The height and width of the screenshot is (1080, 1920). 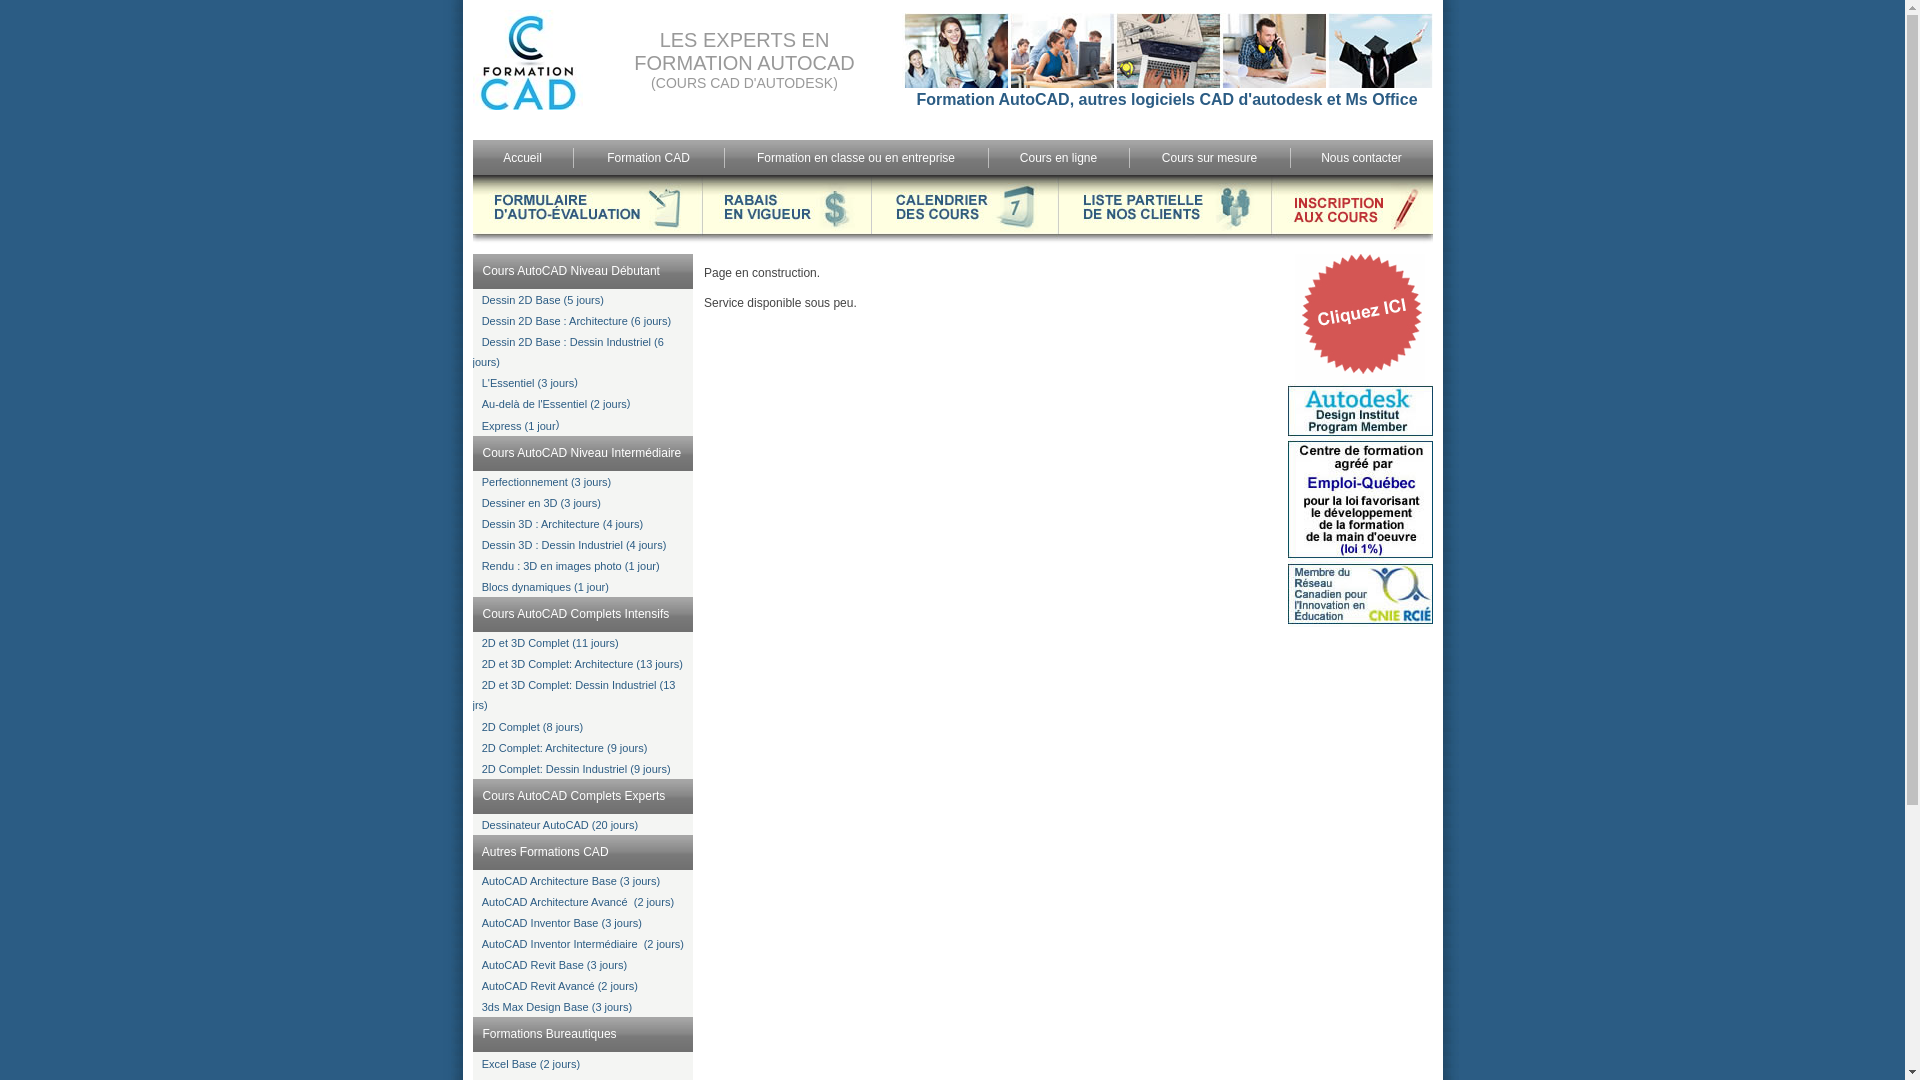 What do you see at coordinates (1362, 157) in the screenshot?
I see `Nous contacter` at bounding box center [1362, 157].